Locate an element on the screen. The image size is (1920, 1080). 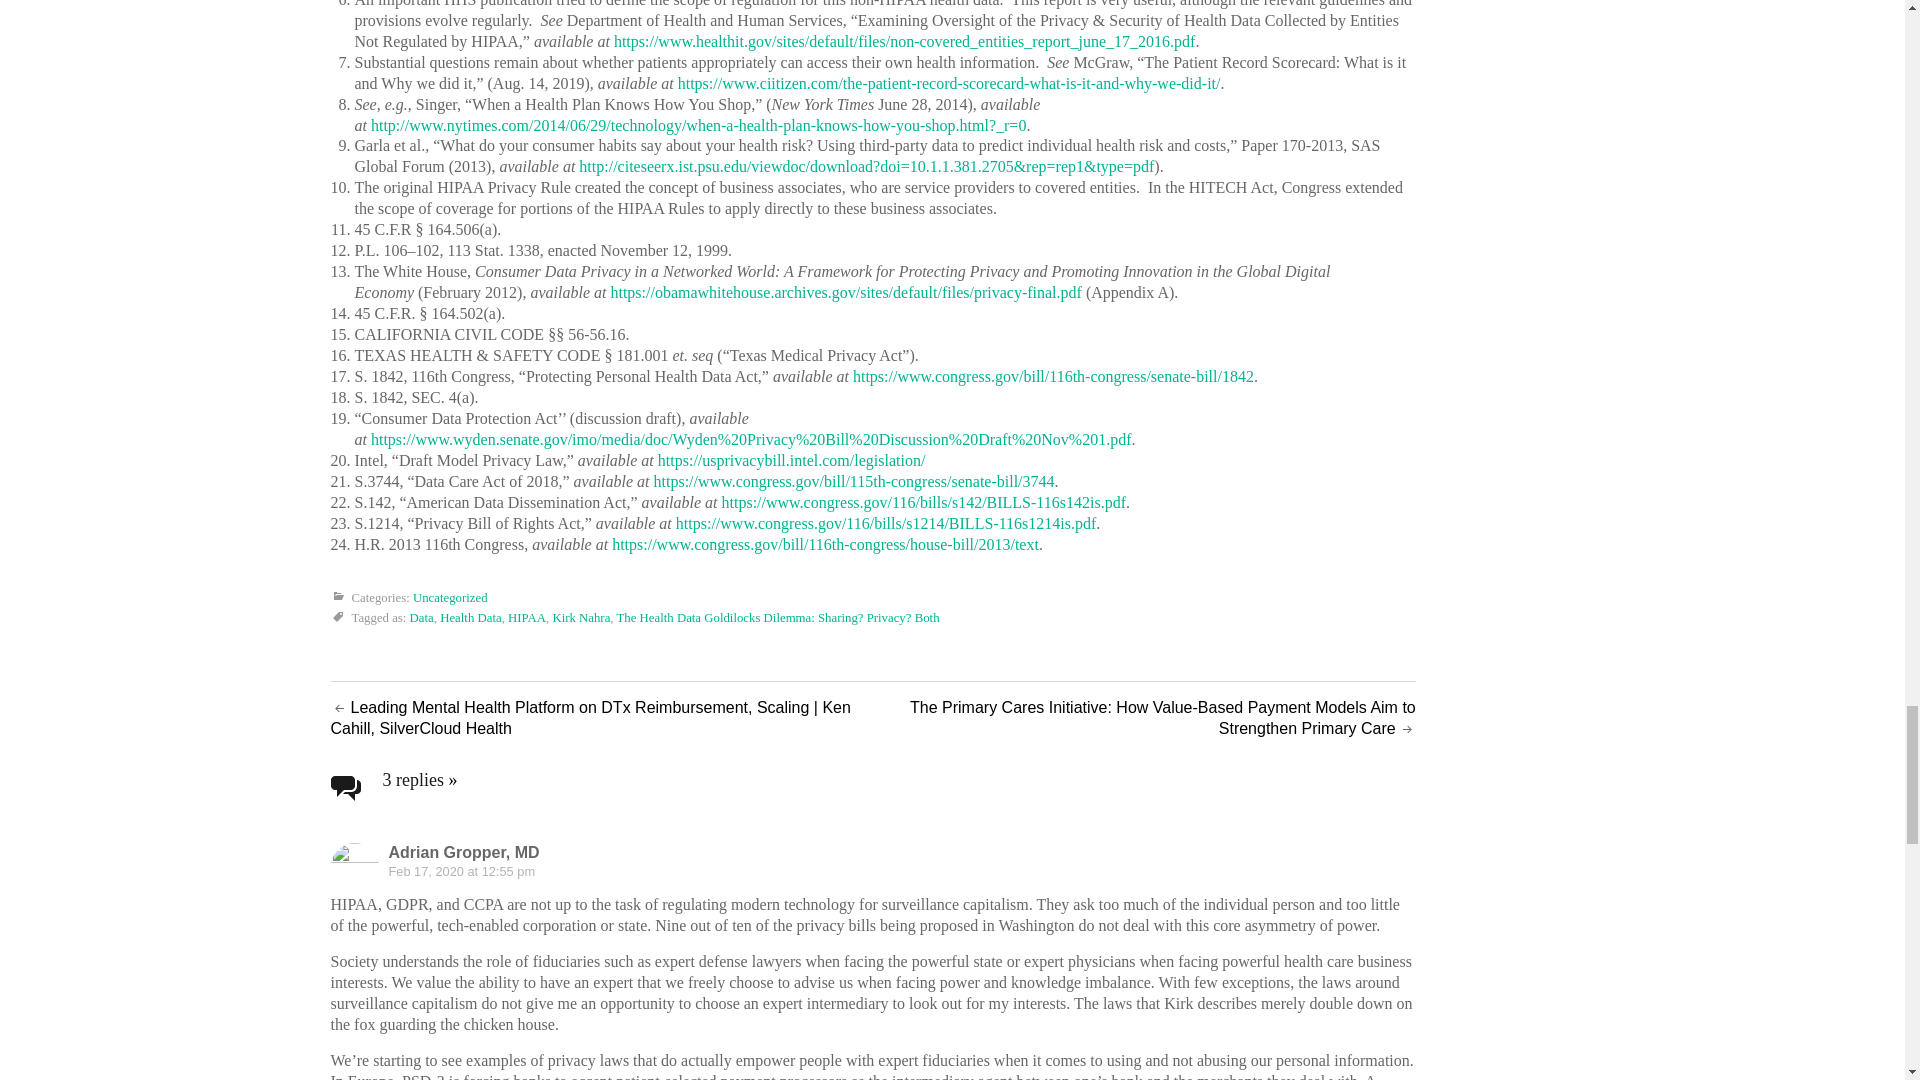
Uncategorized is located at coordinates (450, 597).